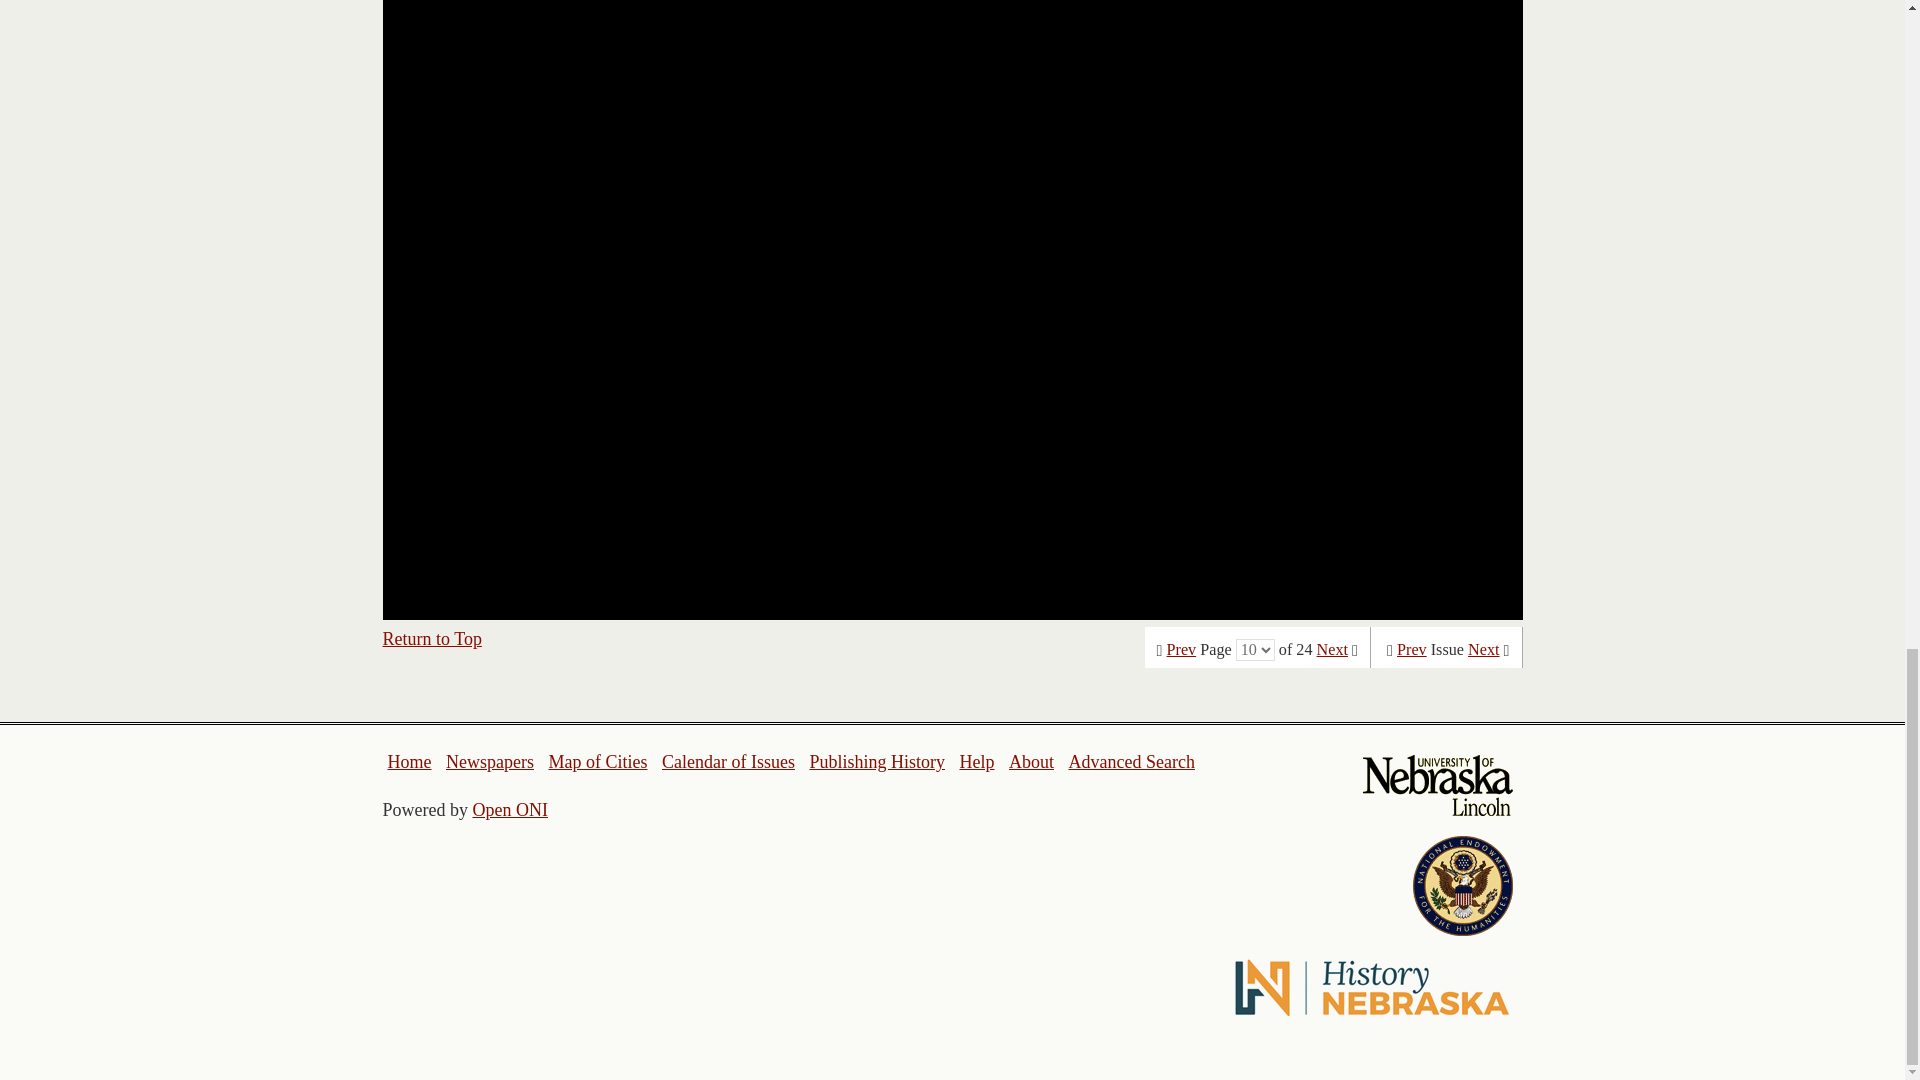 The image size is (1920, 1080). What do you see at coordinates (1332, 650) in the screenshot?
I see `Next` at bounding box center [1332, 650].